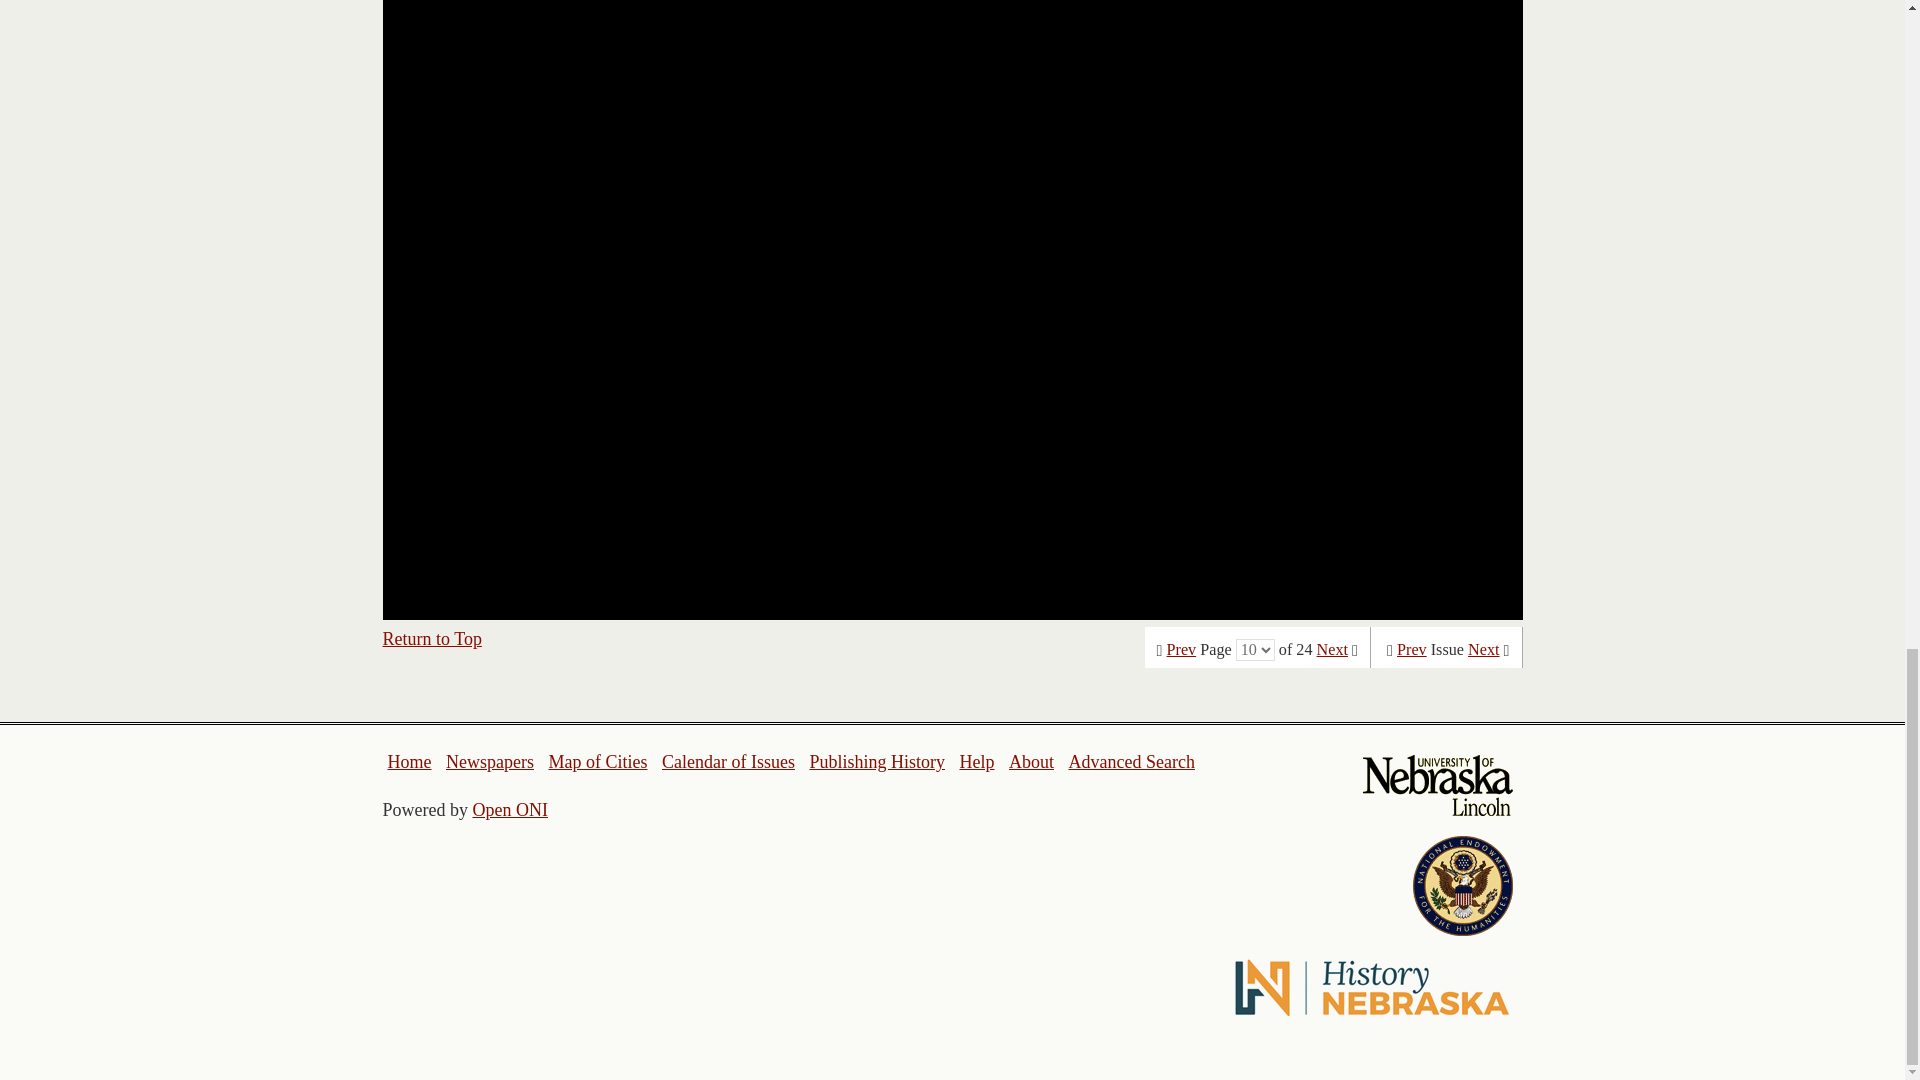 The image size is (1920, 1080). What do you see at coordinates (1332, 650) in the screenshot?
I see `Next` at bounding box center [1332, 650].